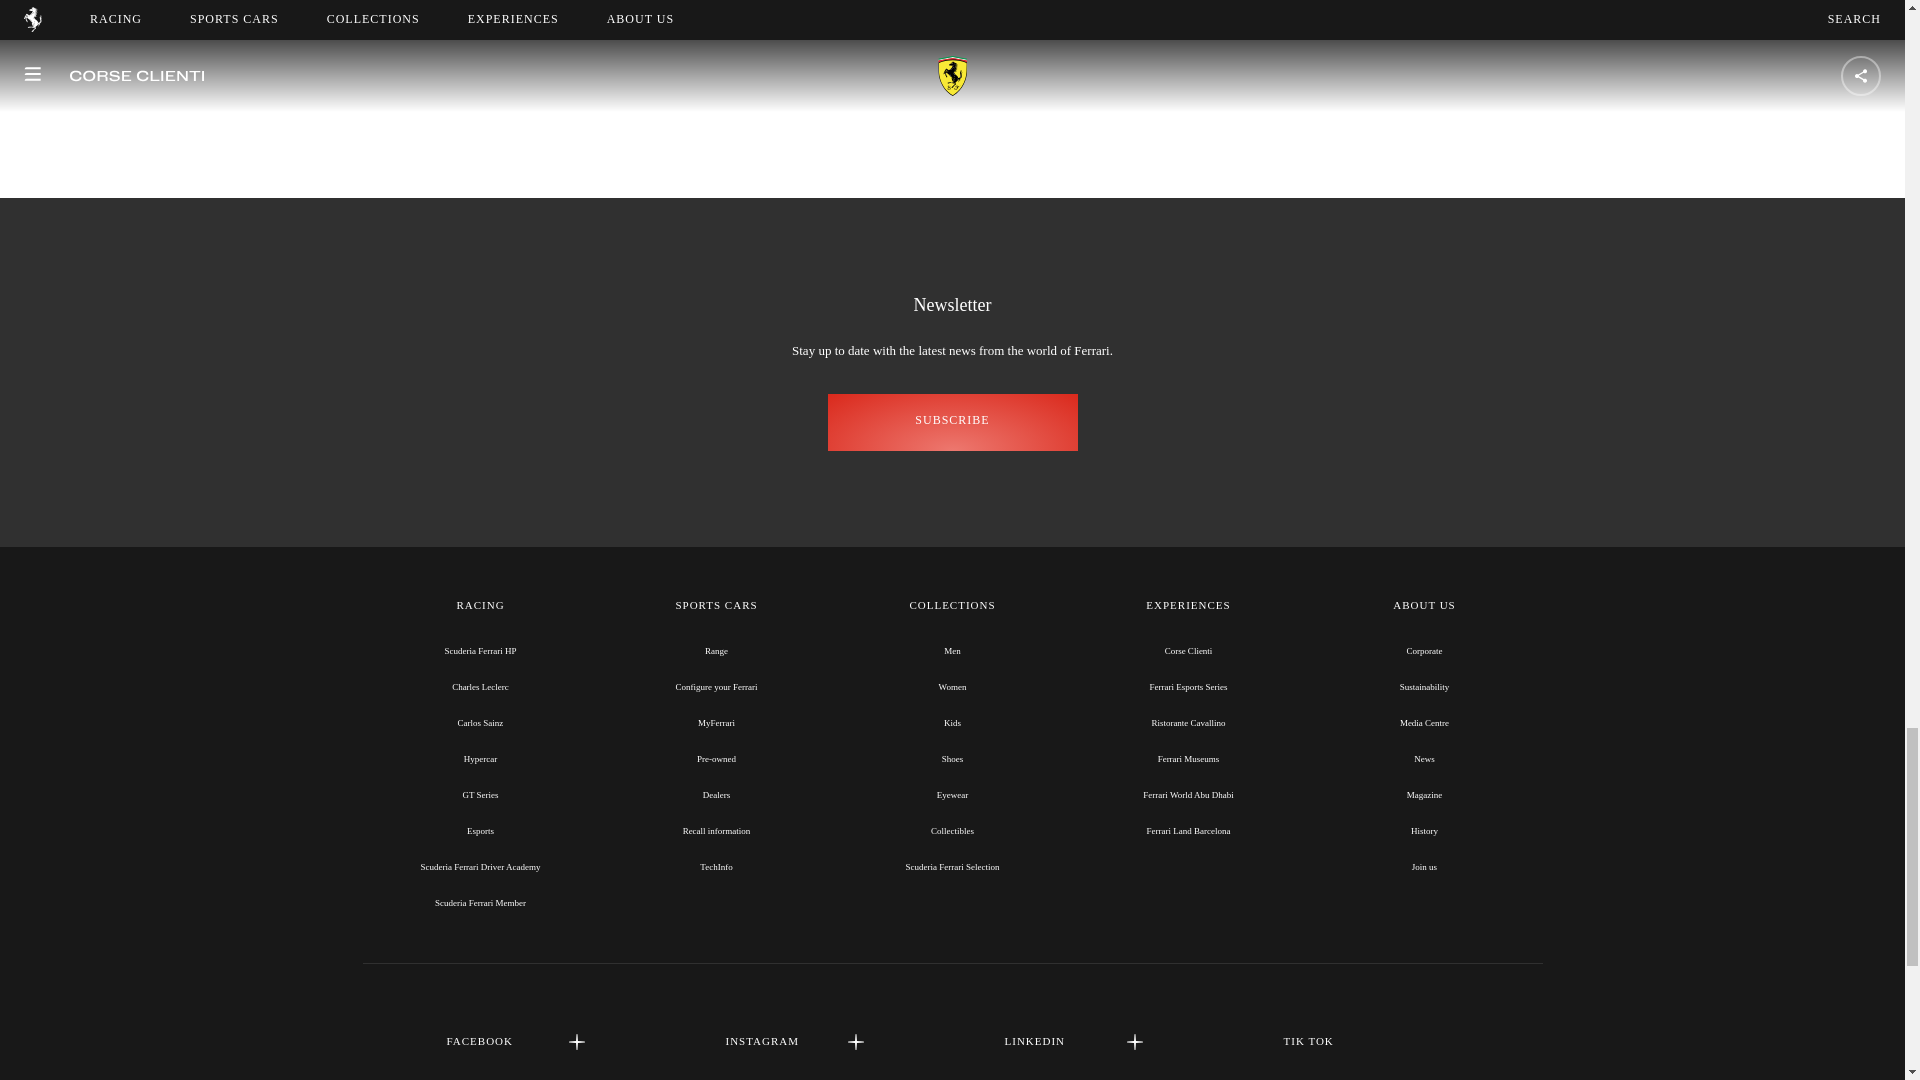 Image resolution: width=1920 pixels, height=1080 pixels. Describe the element at coordinates (480, 758) in the screenshot. I see `Hypercar` at that location.